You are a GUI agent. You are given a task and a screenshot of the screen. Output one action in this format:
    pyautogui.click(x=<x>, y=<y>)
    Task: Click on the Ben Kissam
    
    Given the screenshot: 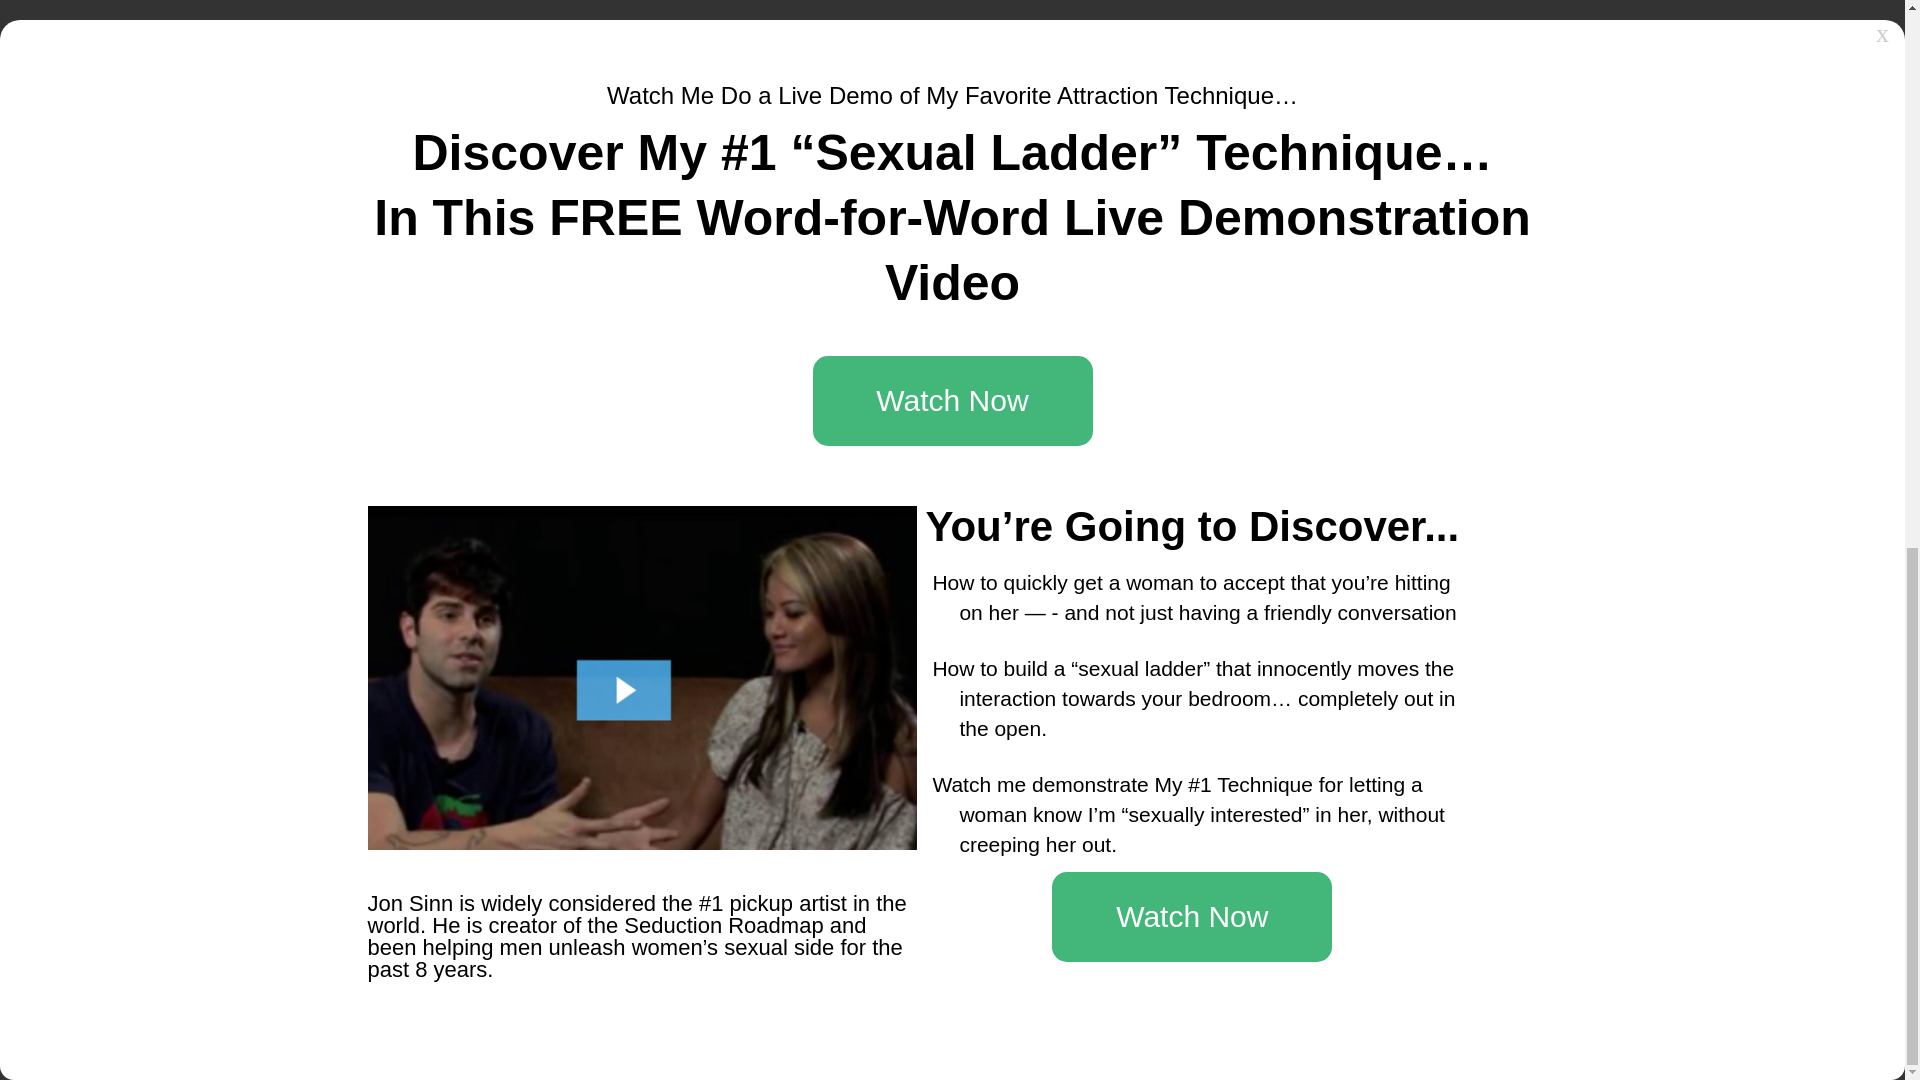 What is the action you would take?
    pyautogui.click(x=1208, y=864)
    